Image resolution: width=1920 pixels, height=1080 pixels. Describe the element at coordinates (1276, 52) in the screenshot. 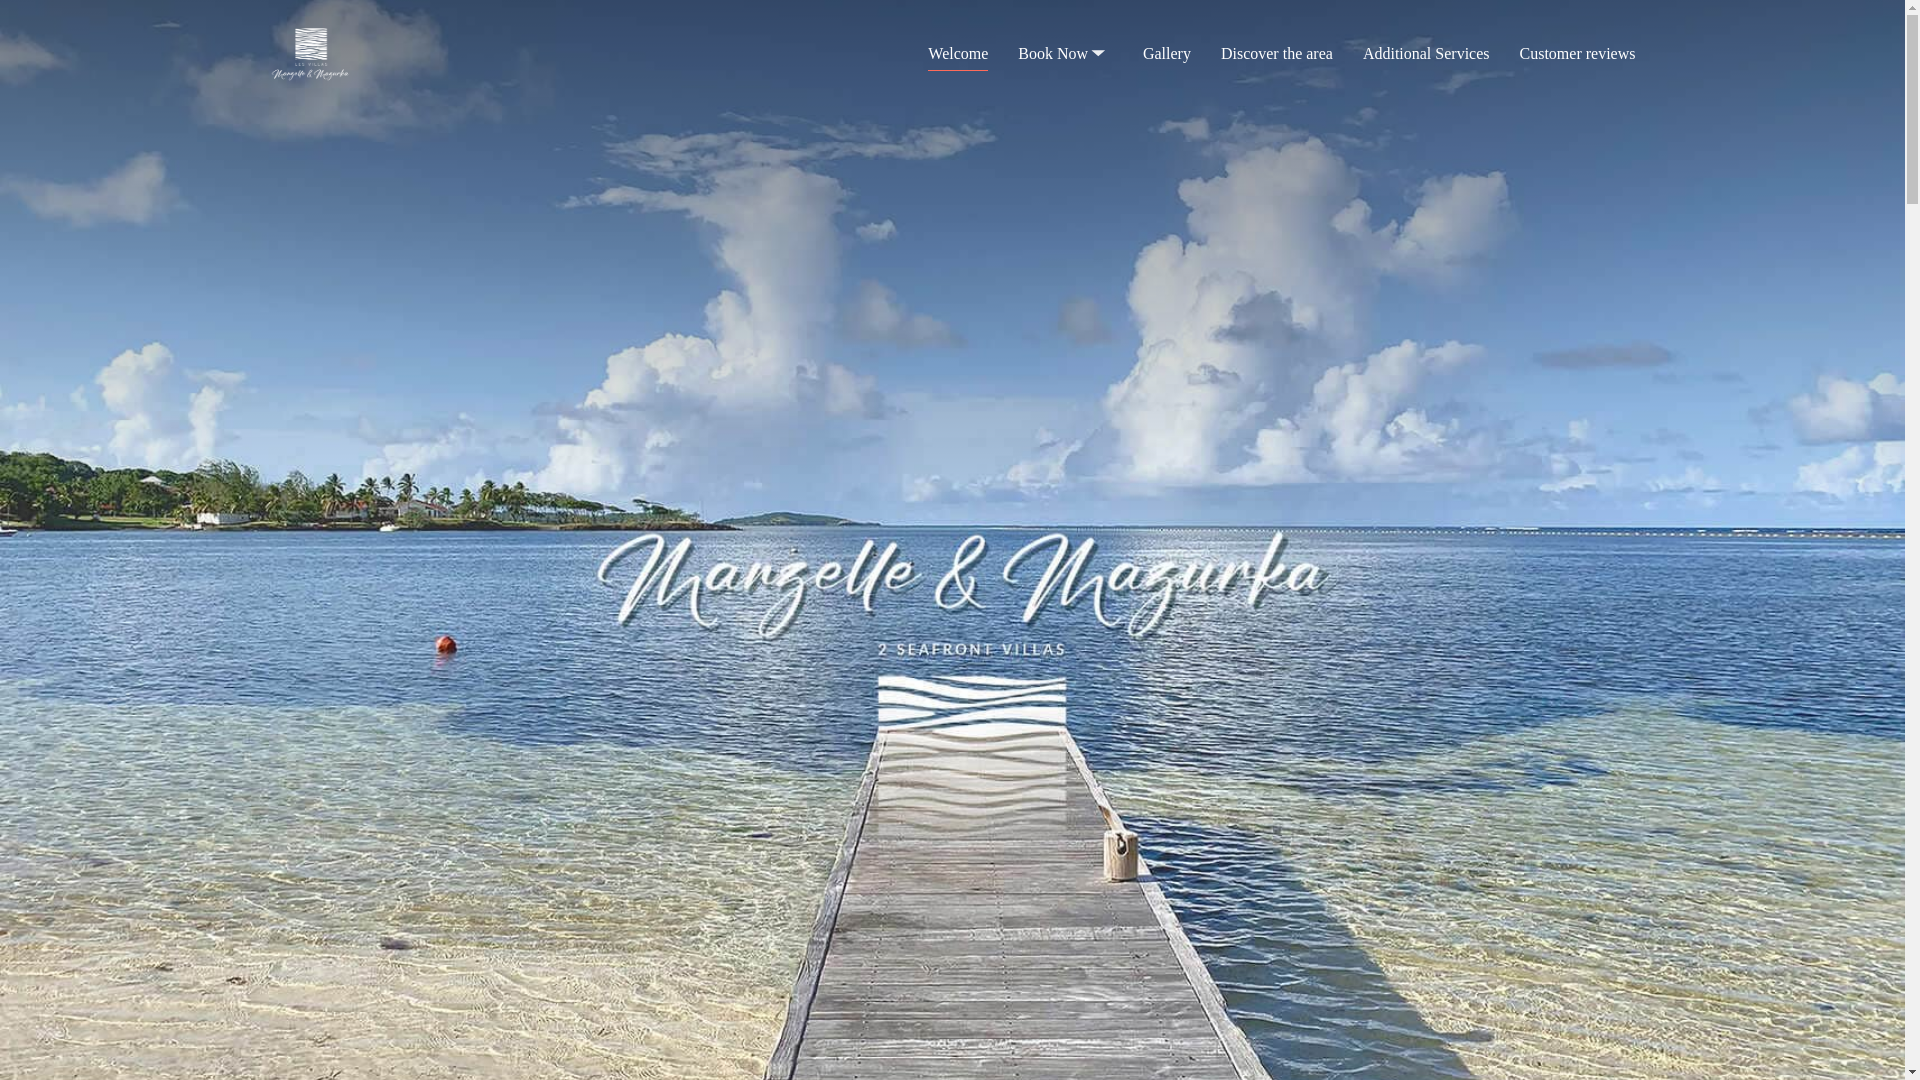

I see `Discover the area` at that location.